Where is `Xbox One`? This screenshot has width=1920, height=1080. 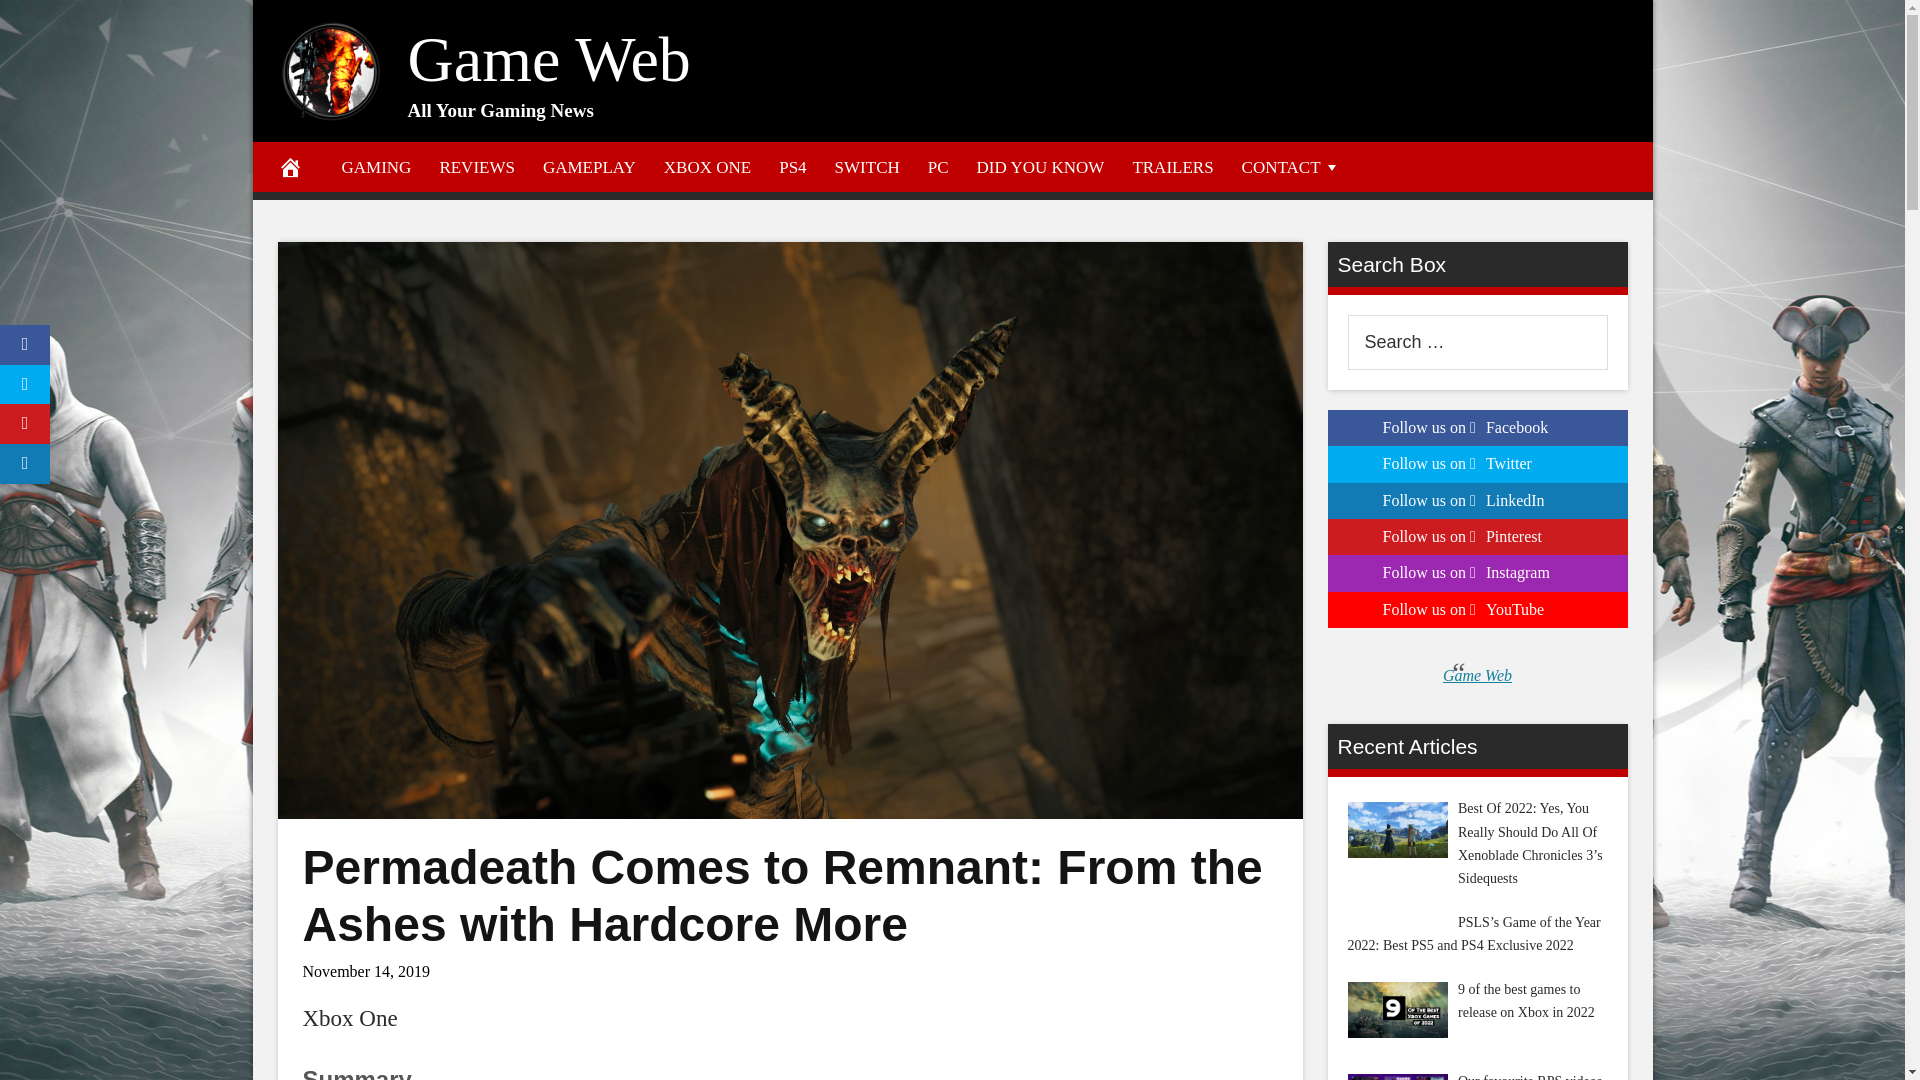 Xbox One is located at coordinates (349, 1018).